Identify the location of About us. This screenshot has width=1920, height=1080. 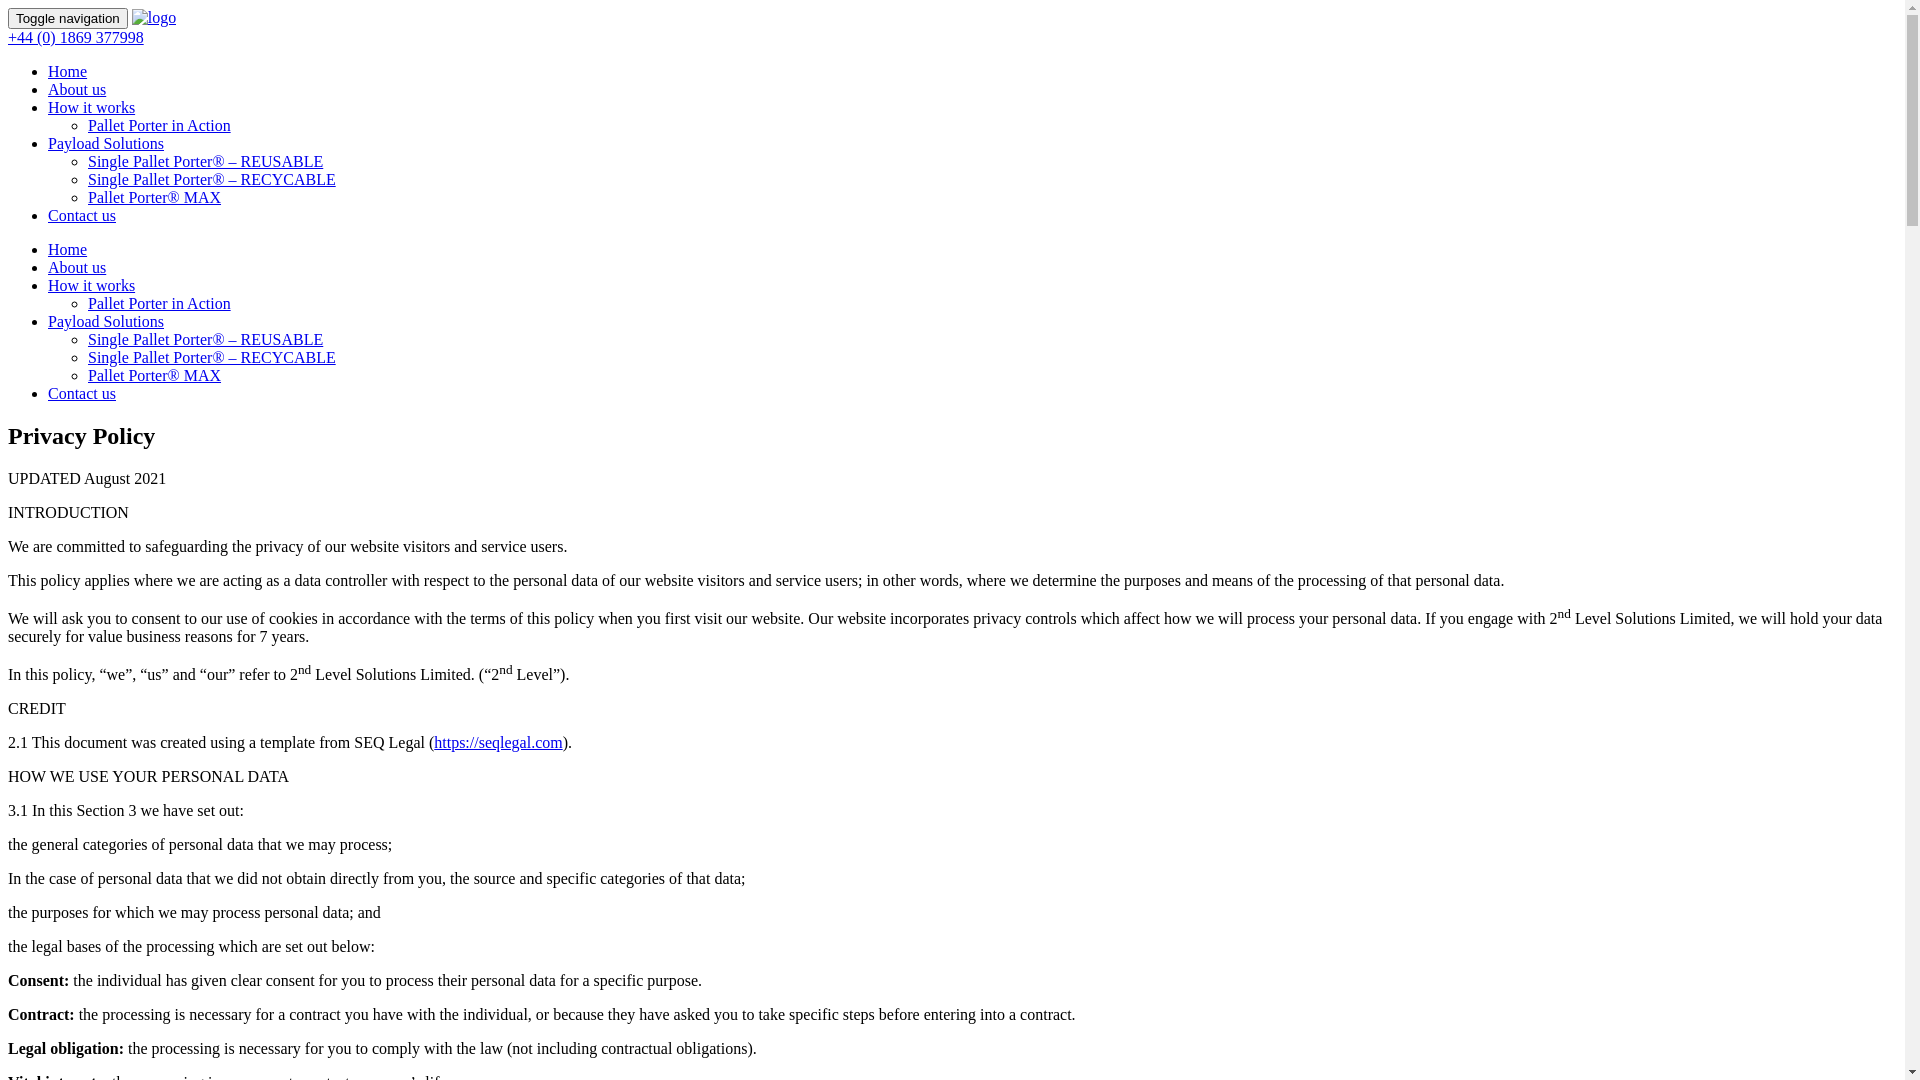
(77, 90).